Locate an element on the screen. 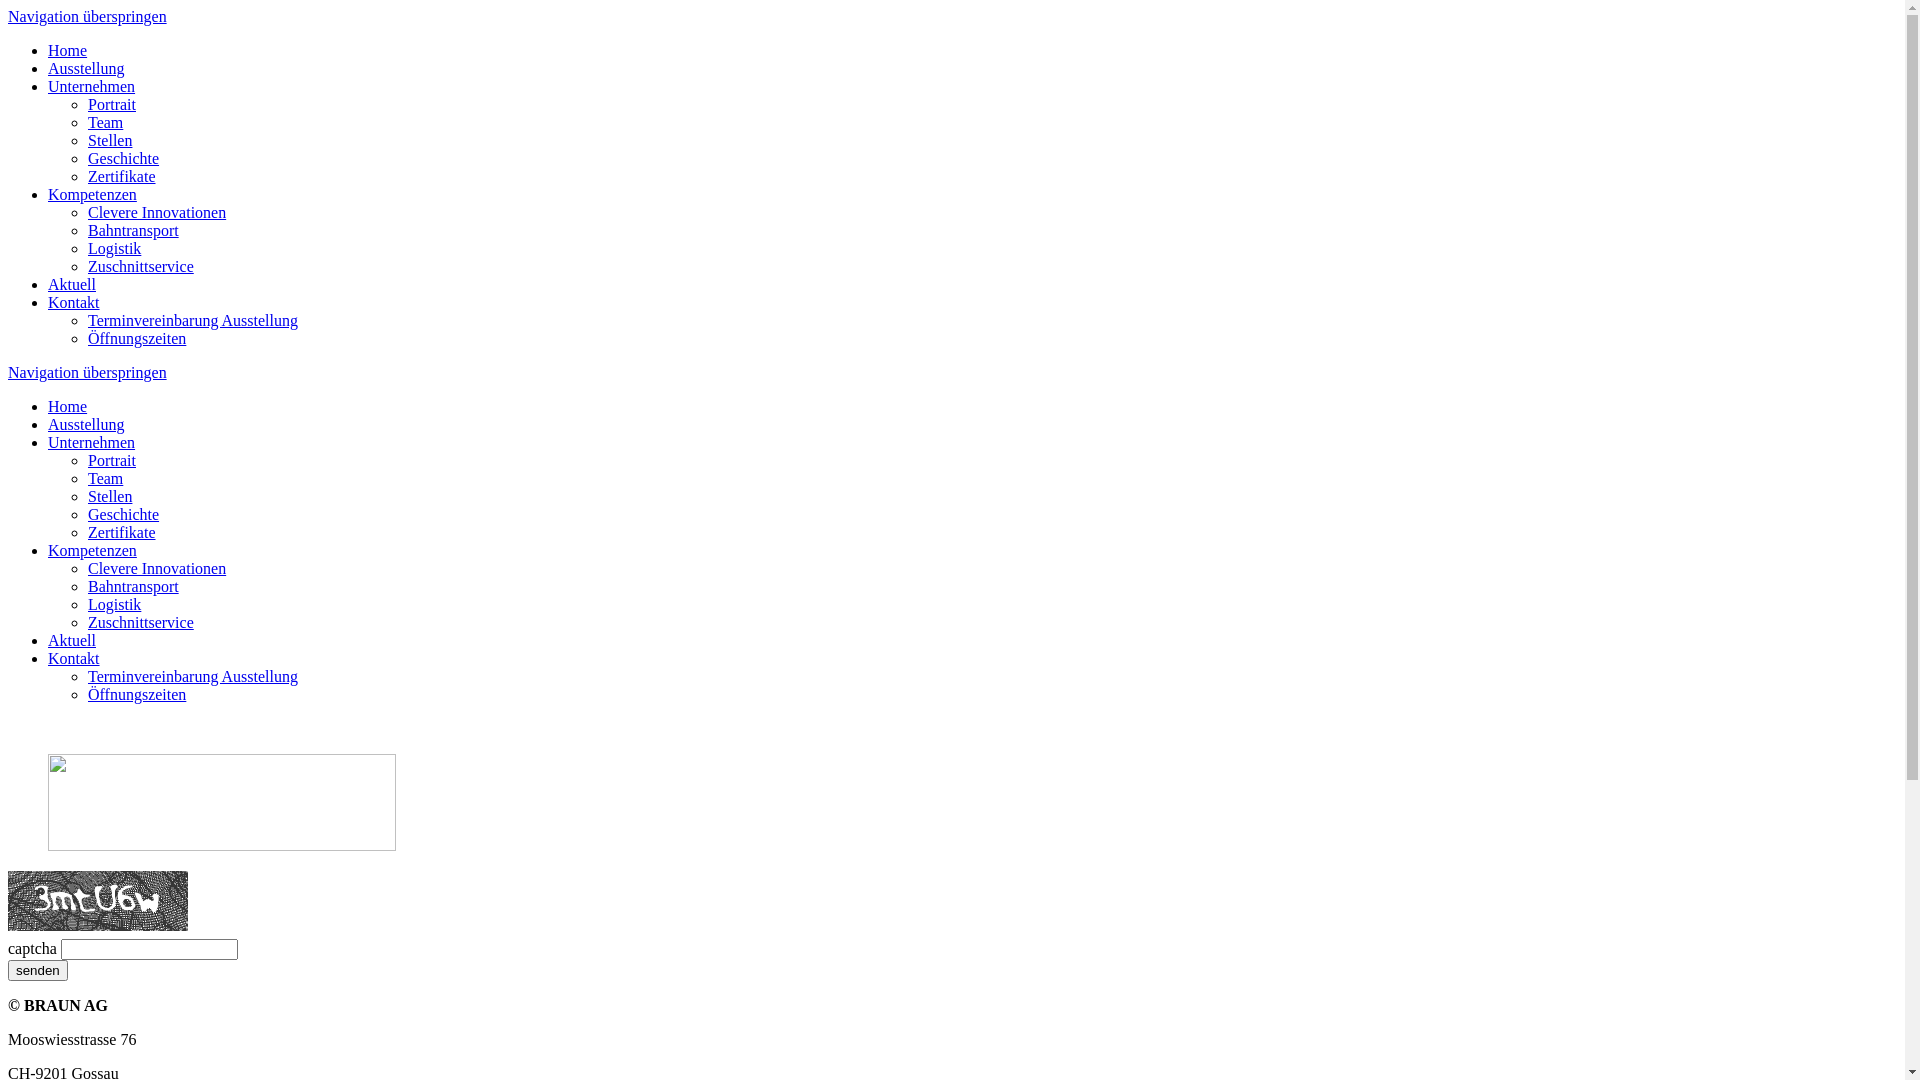 The height and width of the screenshot is (1080, 1920). Zertifikate is located at coordinates (122, 532).